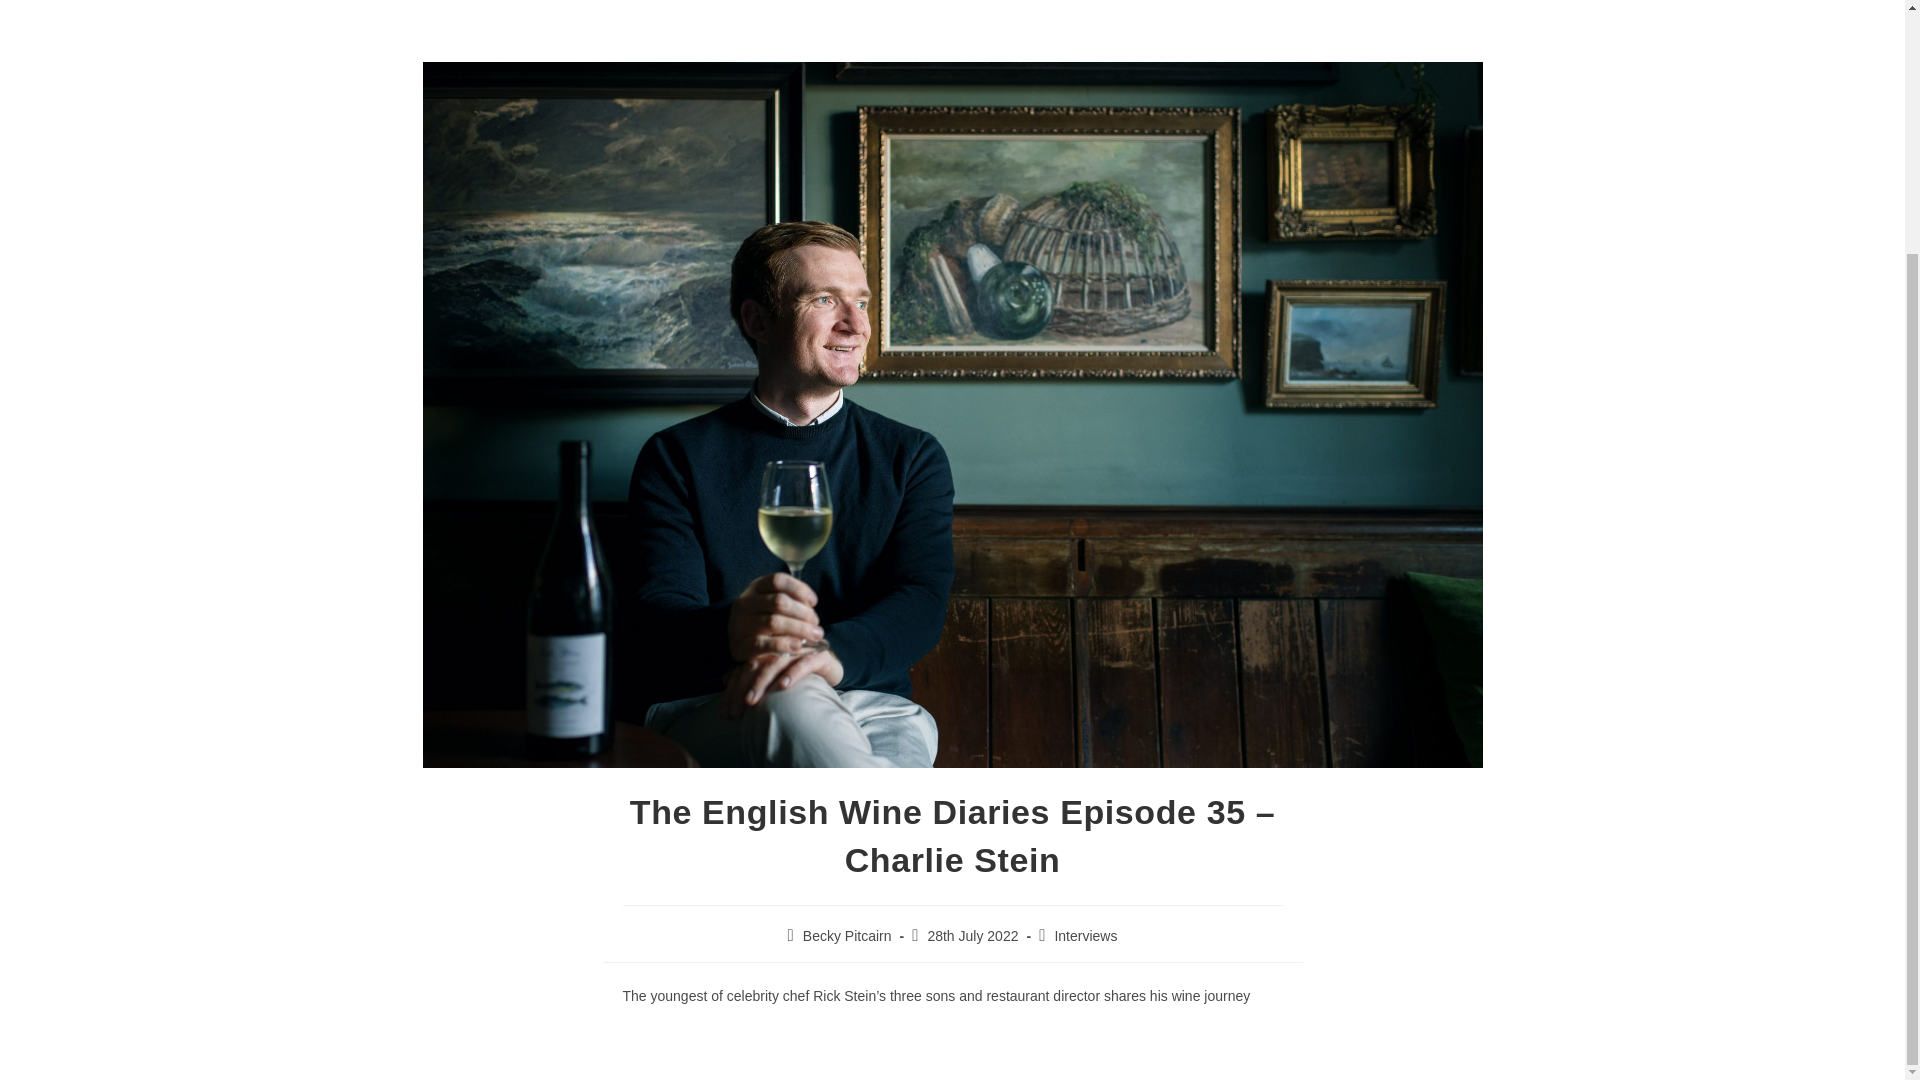 The image size is (1920, 1080). What do you see at coordinates (847, 935) in the screenshot?
I see `Posts by Becky Pitcairn` at bounding box center [847, 935].